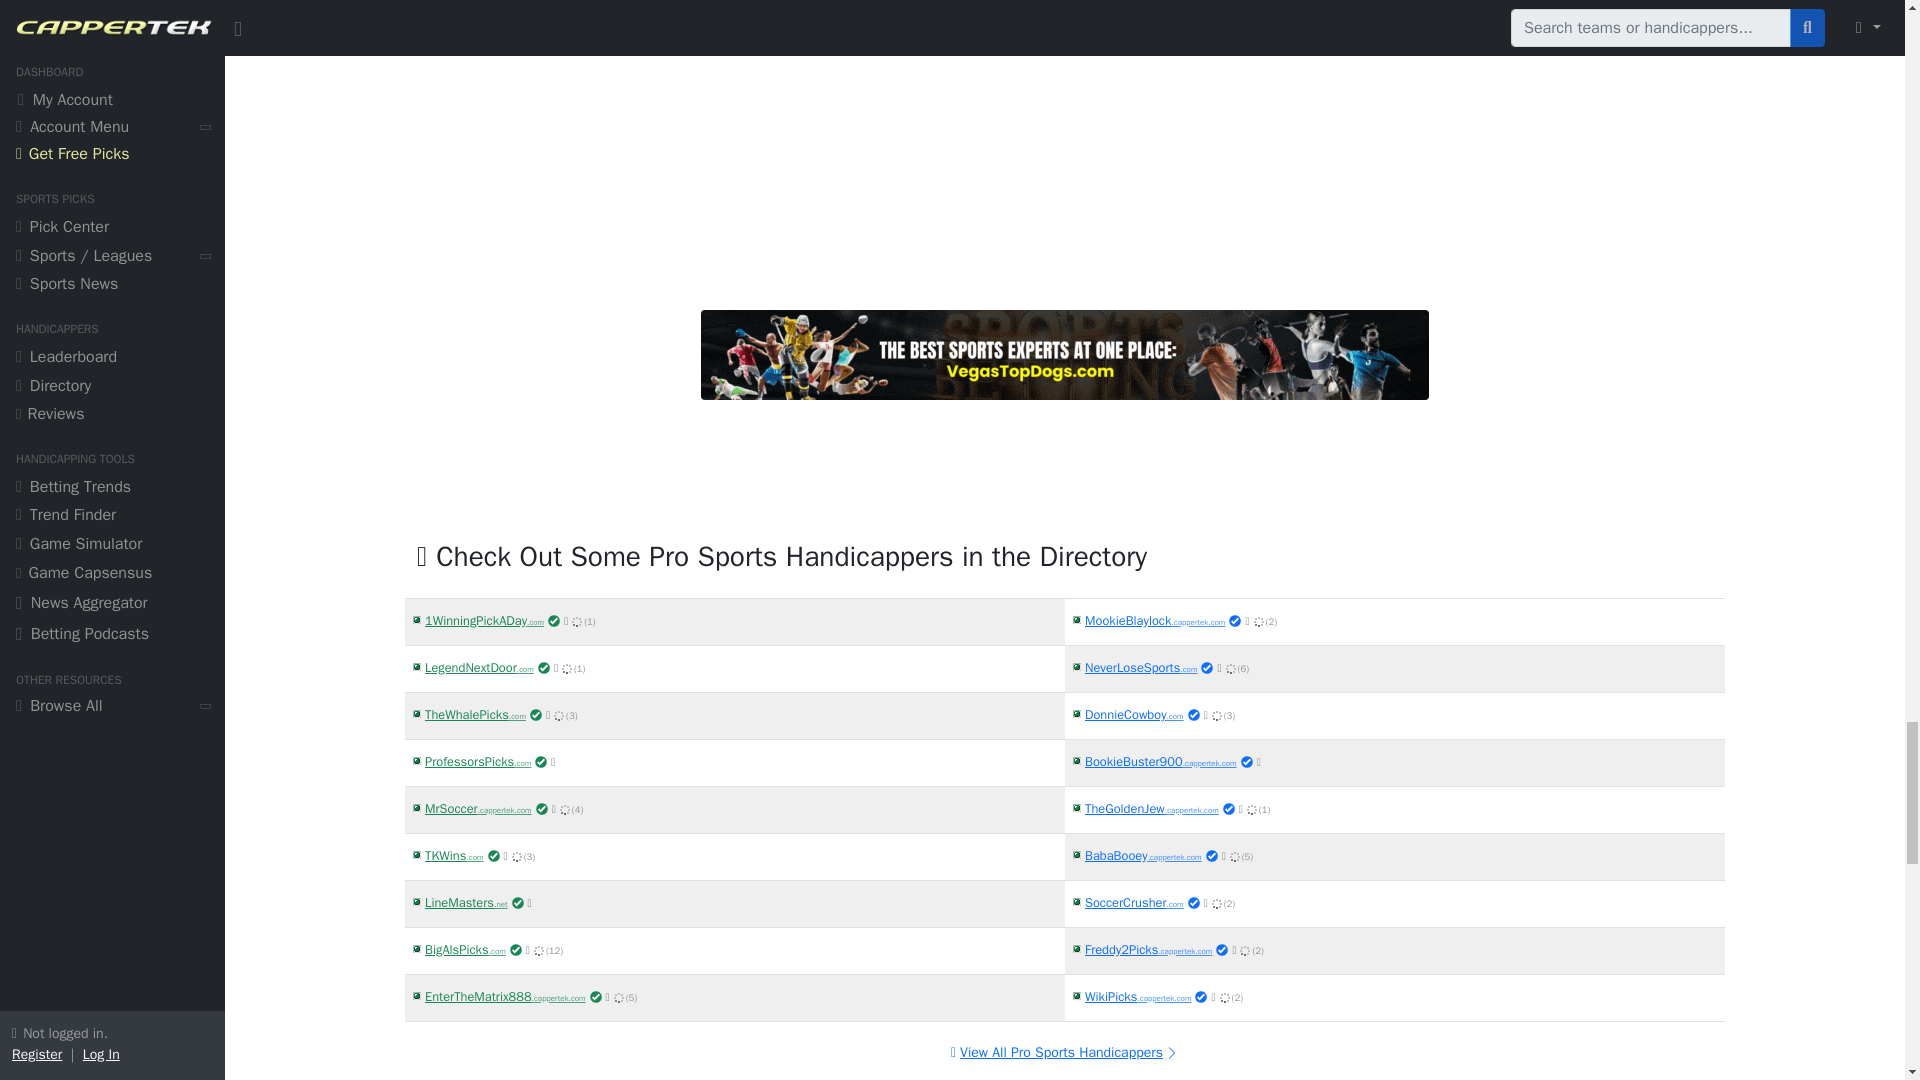 The image size is (1920, 1080). Describe the element at coordinates (478, 666) in the screenshot. I see `Pro Featured Verified Service` at that location.